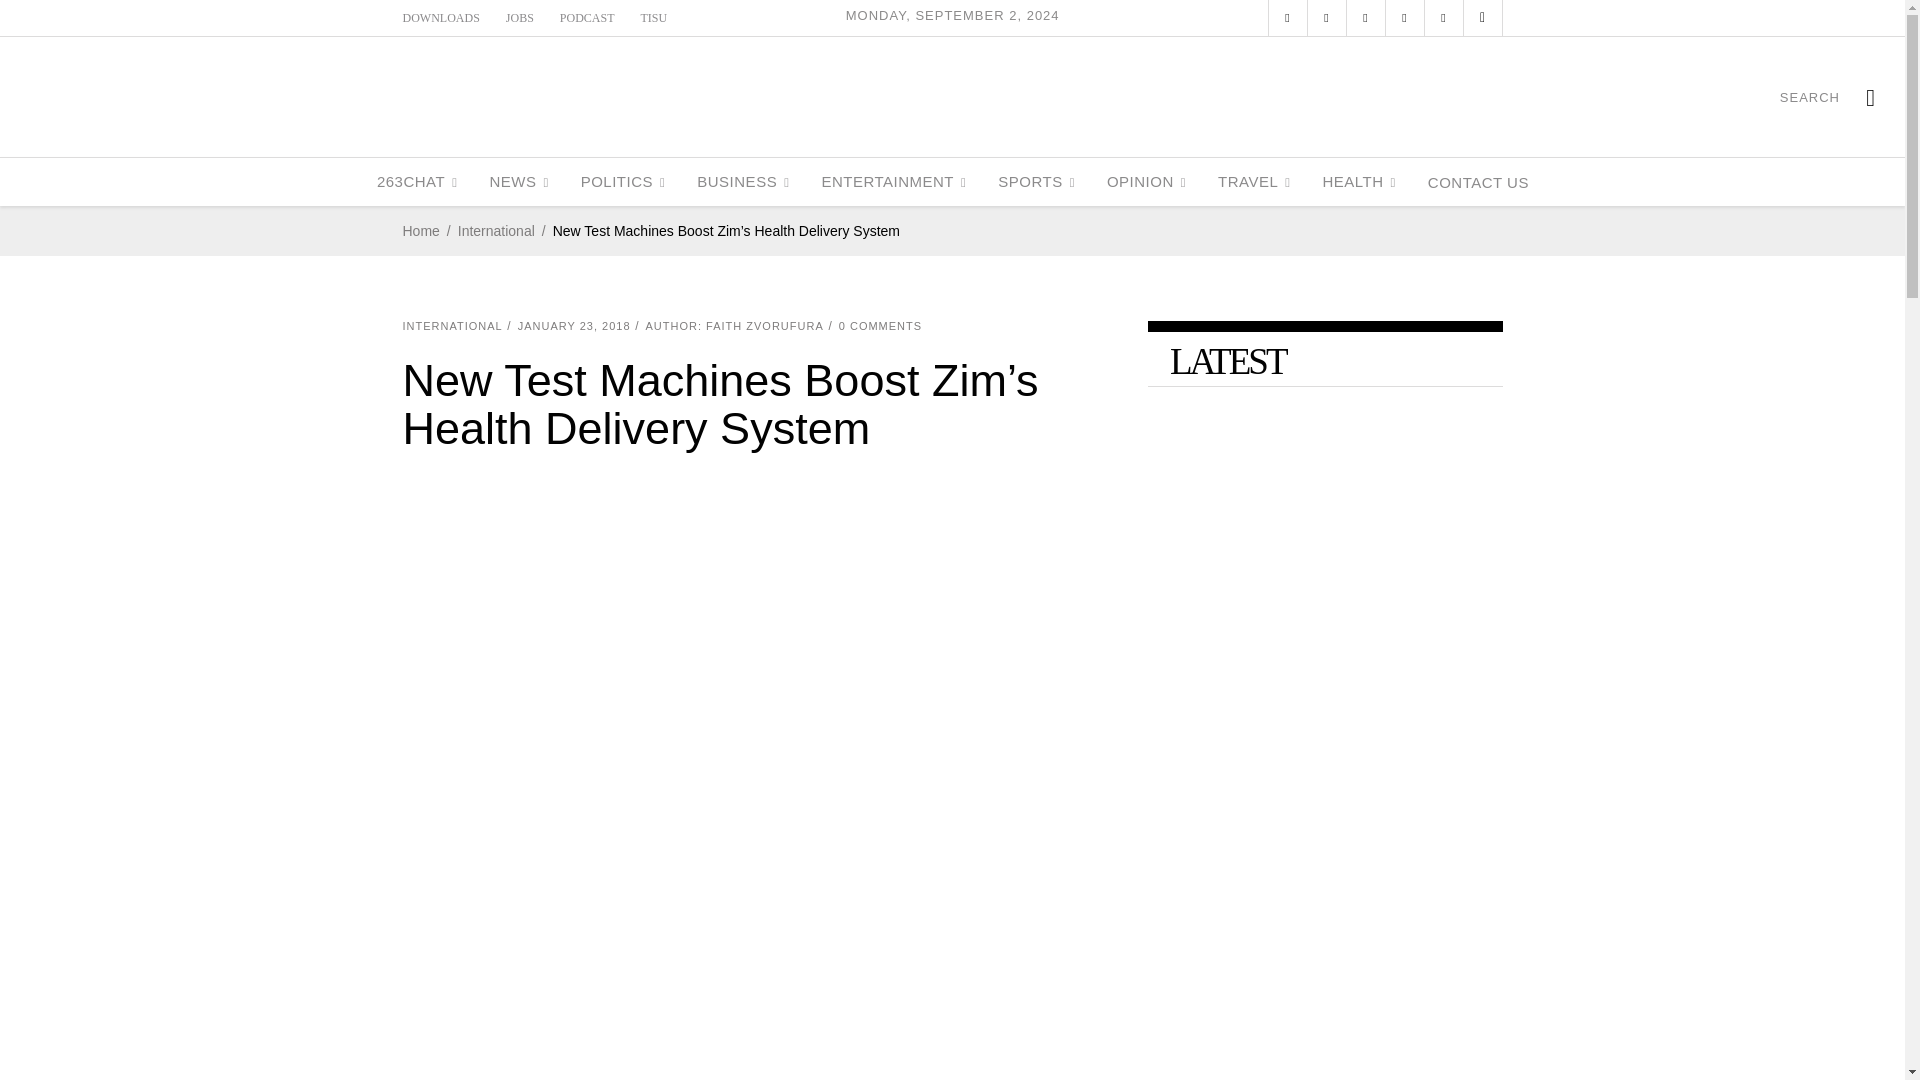  I want to click on DOWNLOADS, so click(440, 17).